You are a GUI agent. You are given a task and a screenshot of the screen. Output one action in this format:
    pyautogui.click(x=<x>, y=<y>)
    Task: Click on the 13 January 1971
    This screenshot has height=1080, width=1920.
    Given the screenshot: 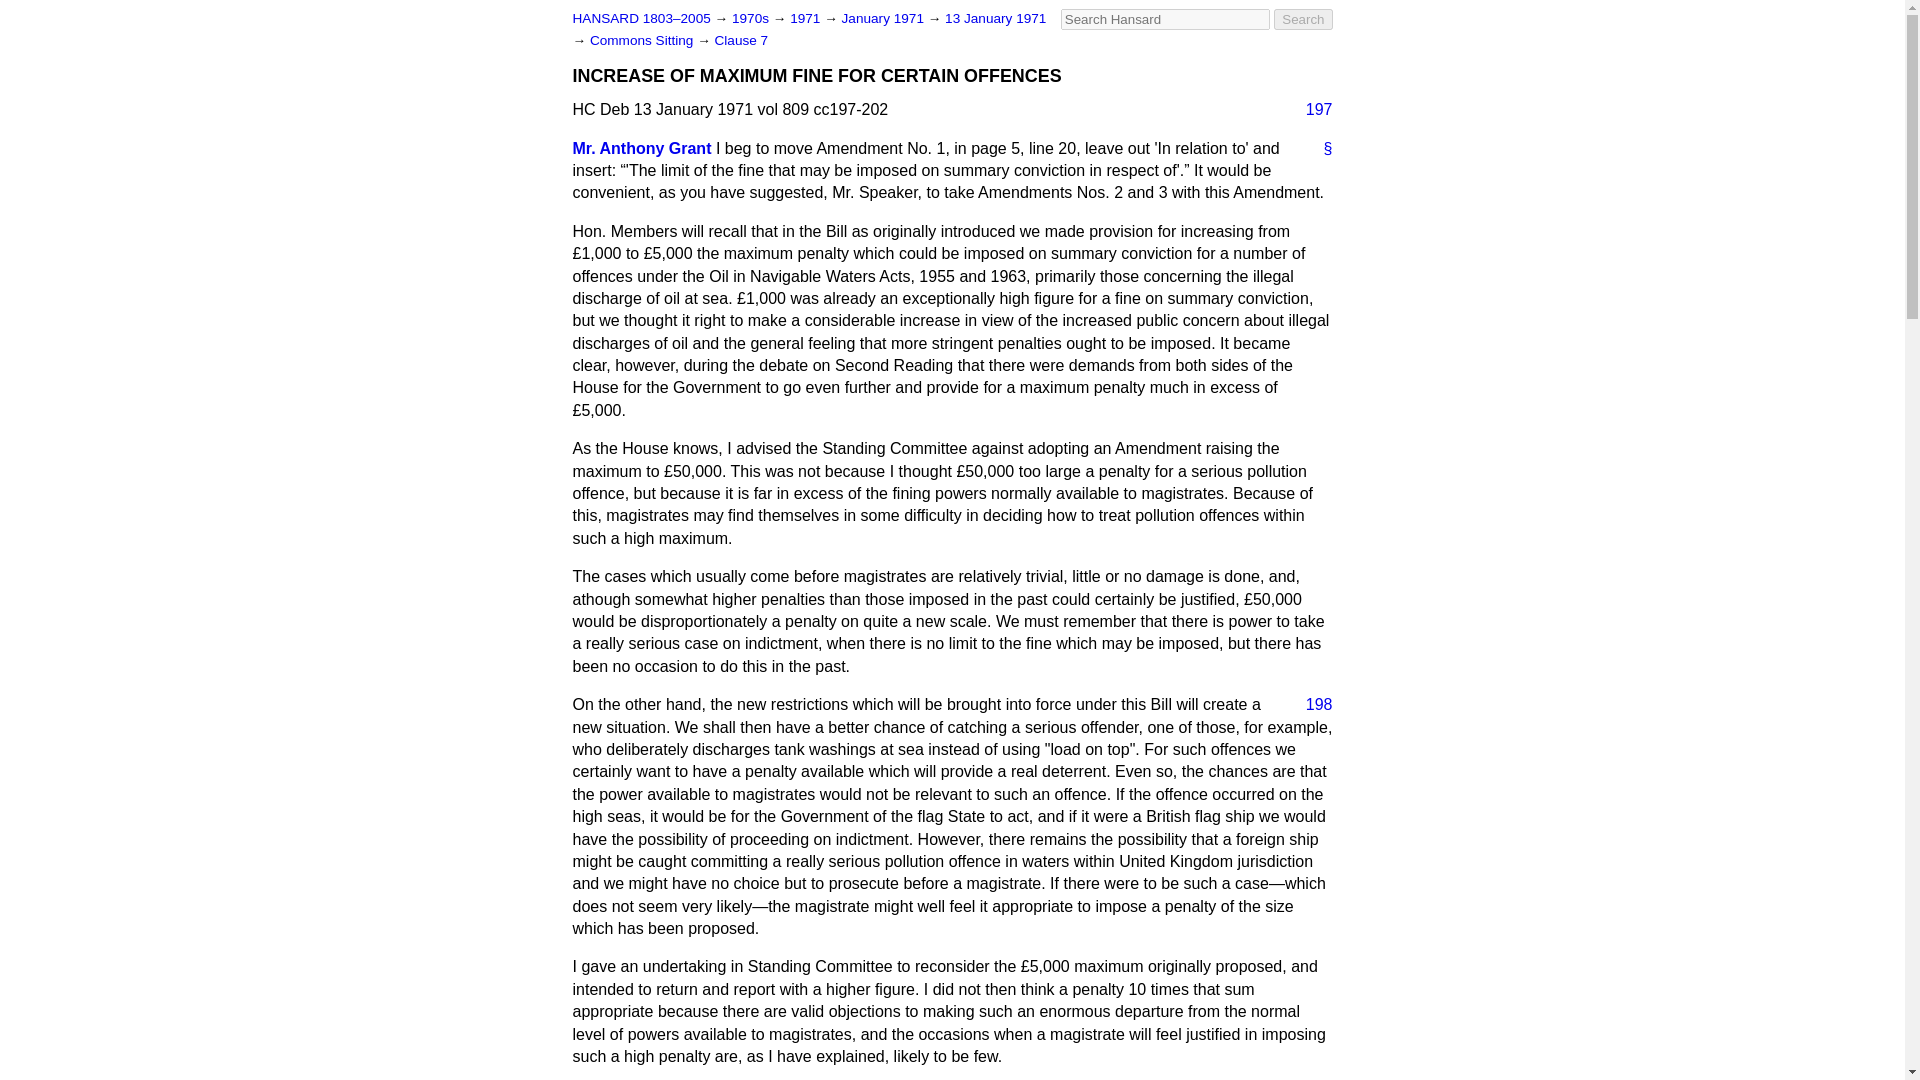 What is the action you would take?
    pyautogui.click(x=995, y=18)
    